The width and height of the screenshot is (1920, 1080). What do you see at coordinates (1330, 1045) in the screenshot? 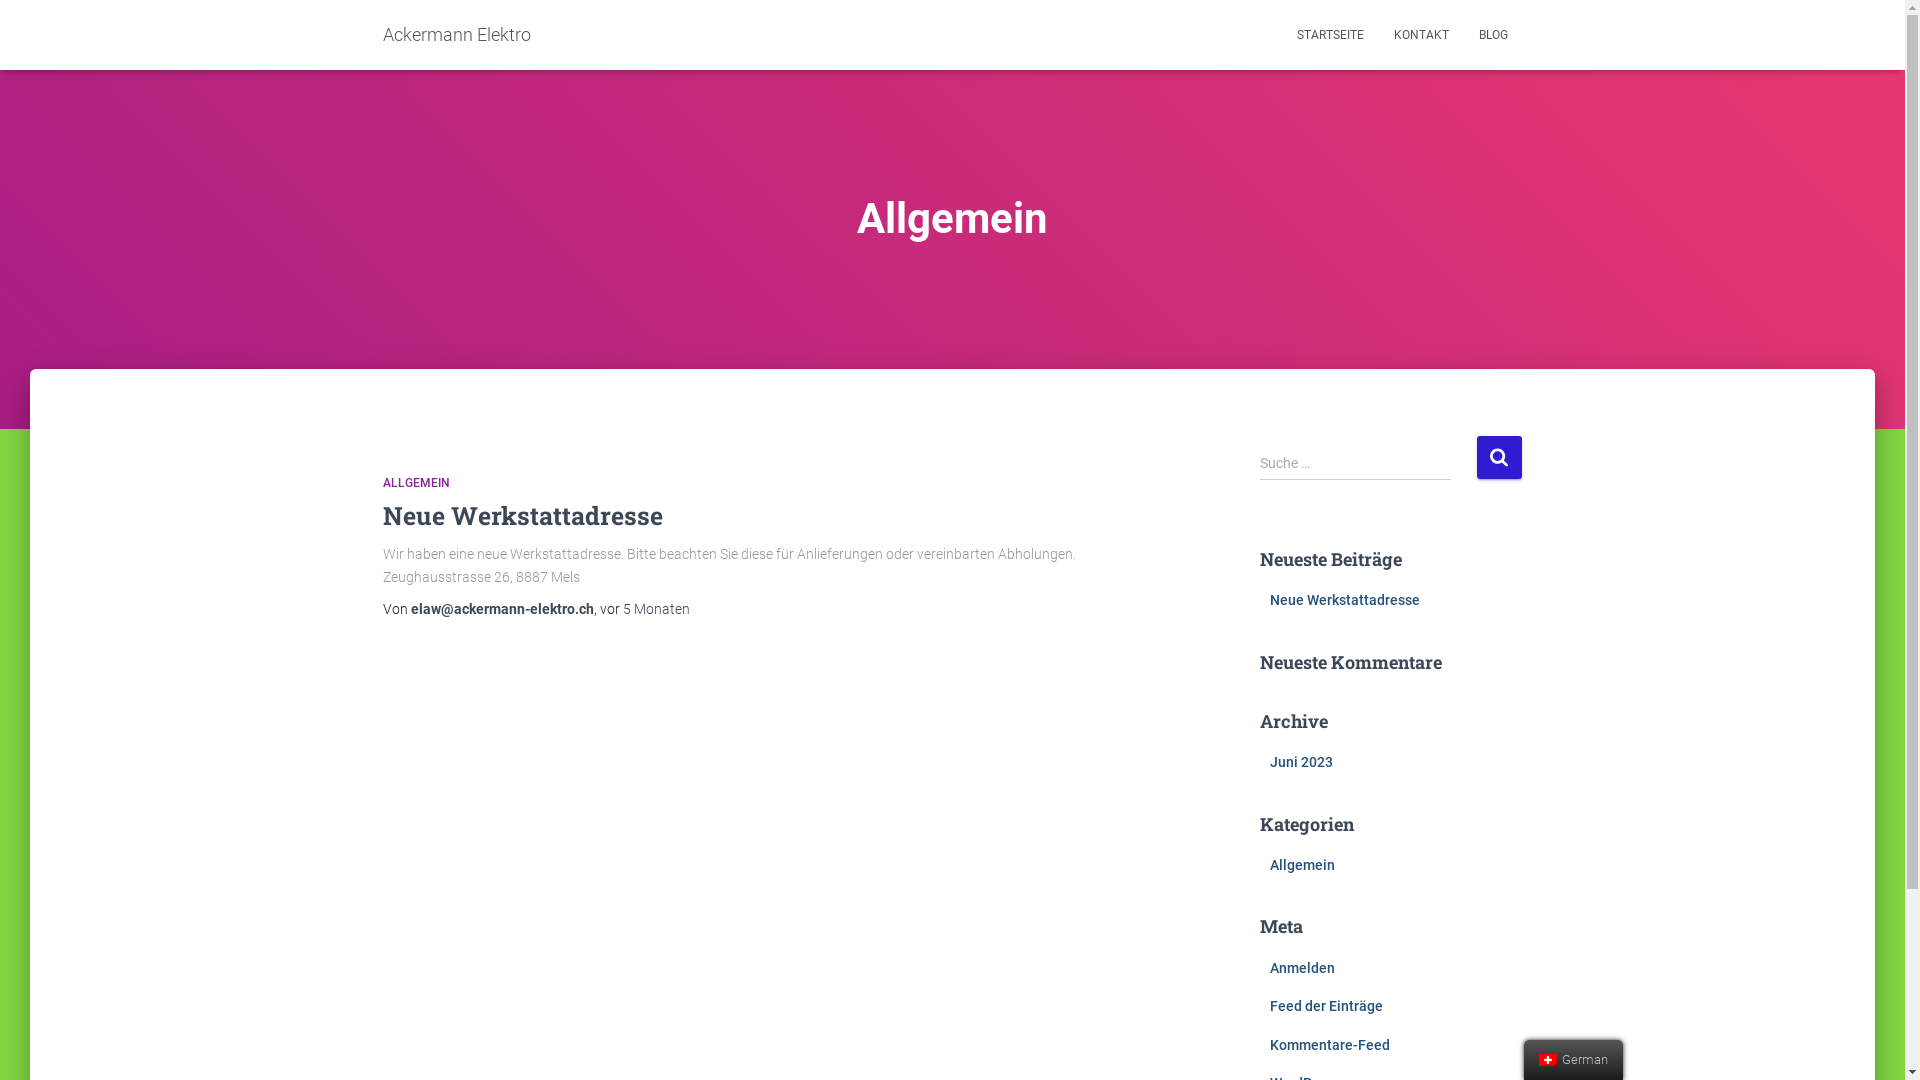
I see `Kommentare-Feed` at bounding box center [1330, 1045].